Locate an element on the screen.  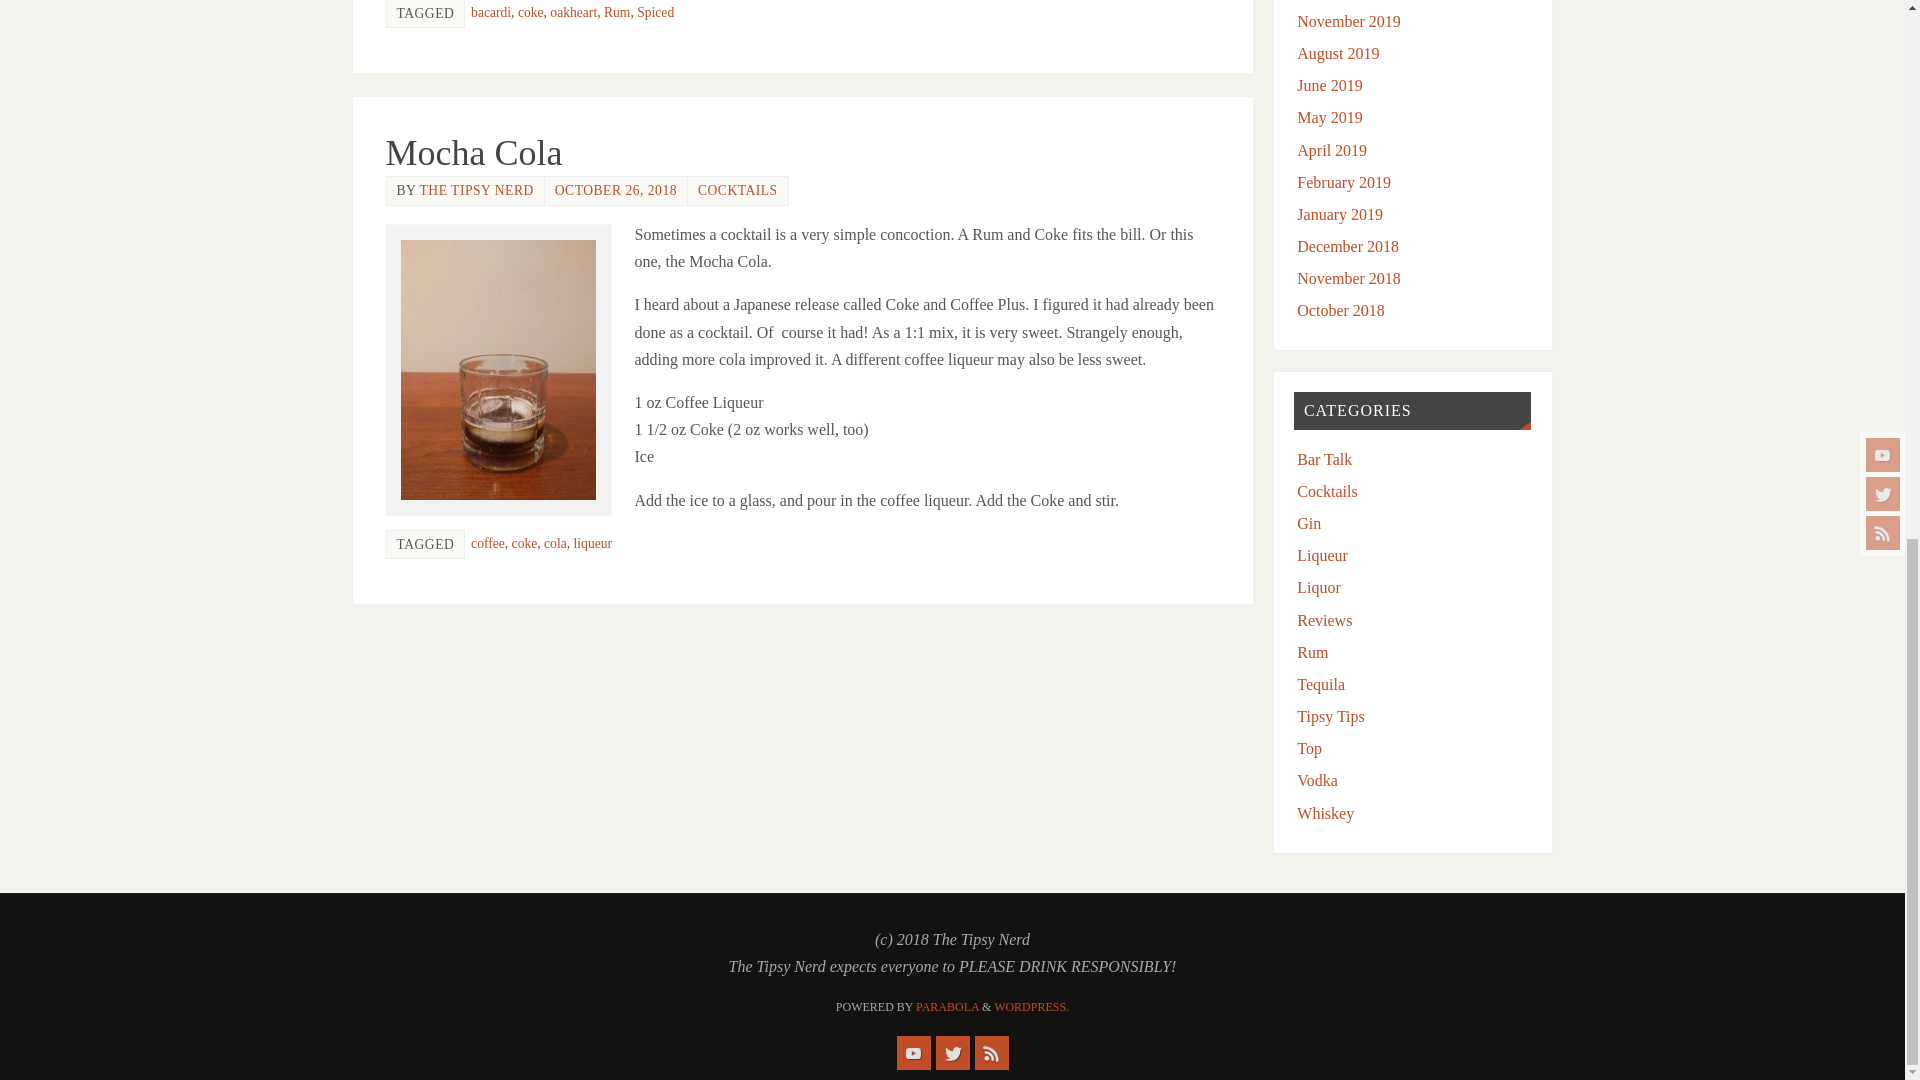
Mocha Cola is located at coordinates (474, 152).